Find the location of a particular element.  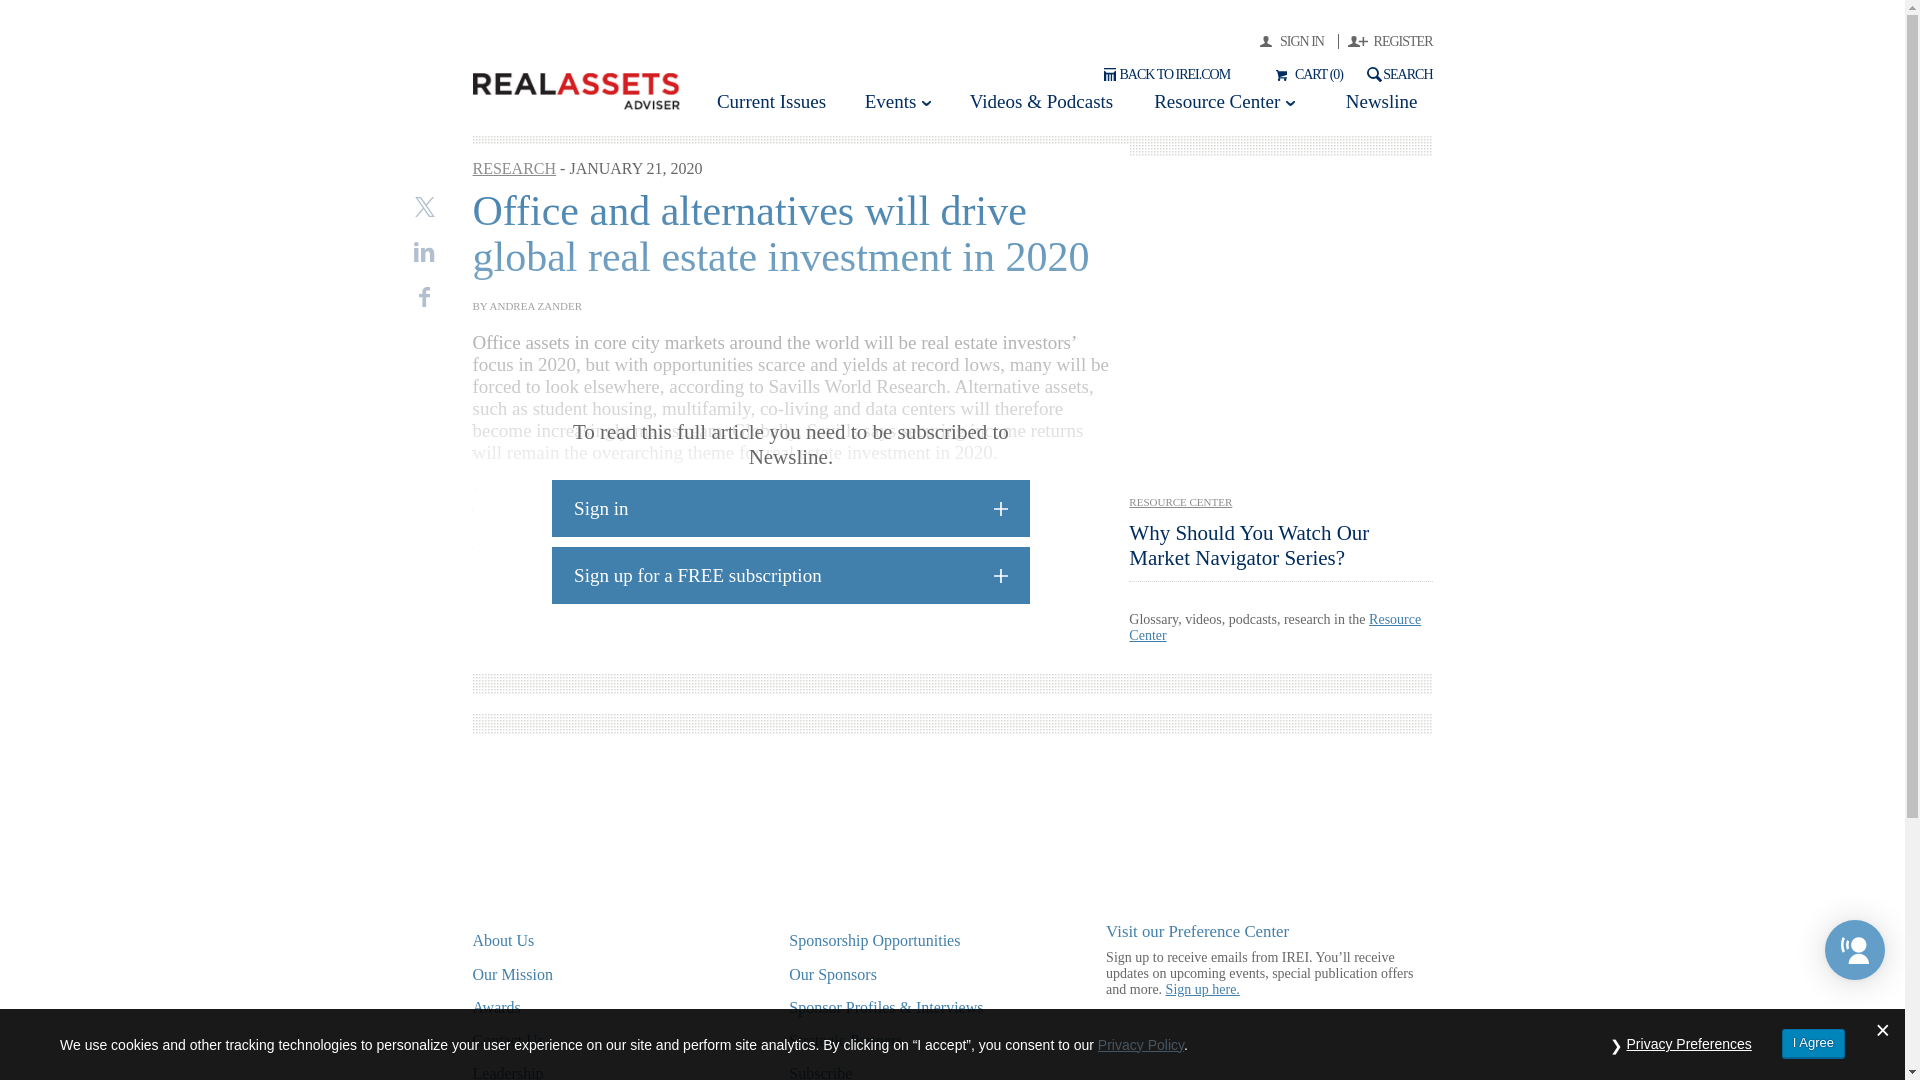

Privacy Policy is located at coordinates (1141, 1043).